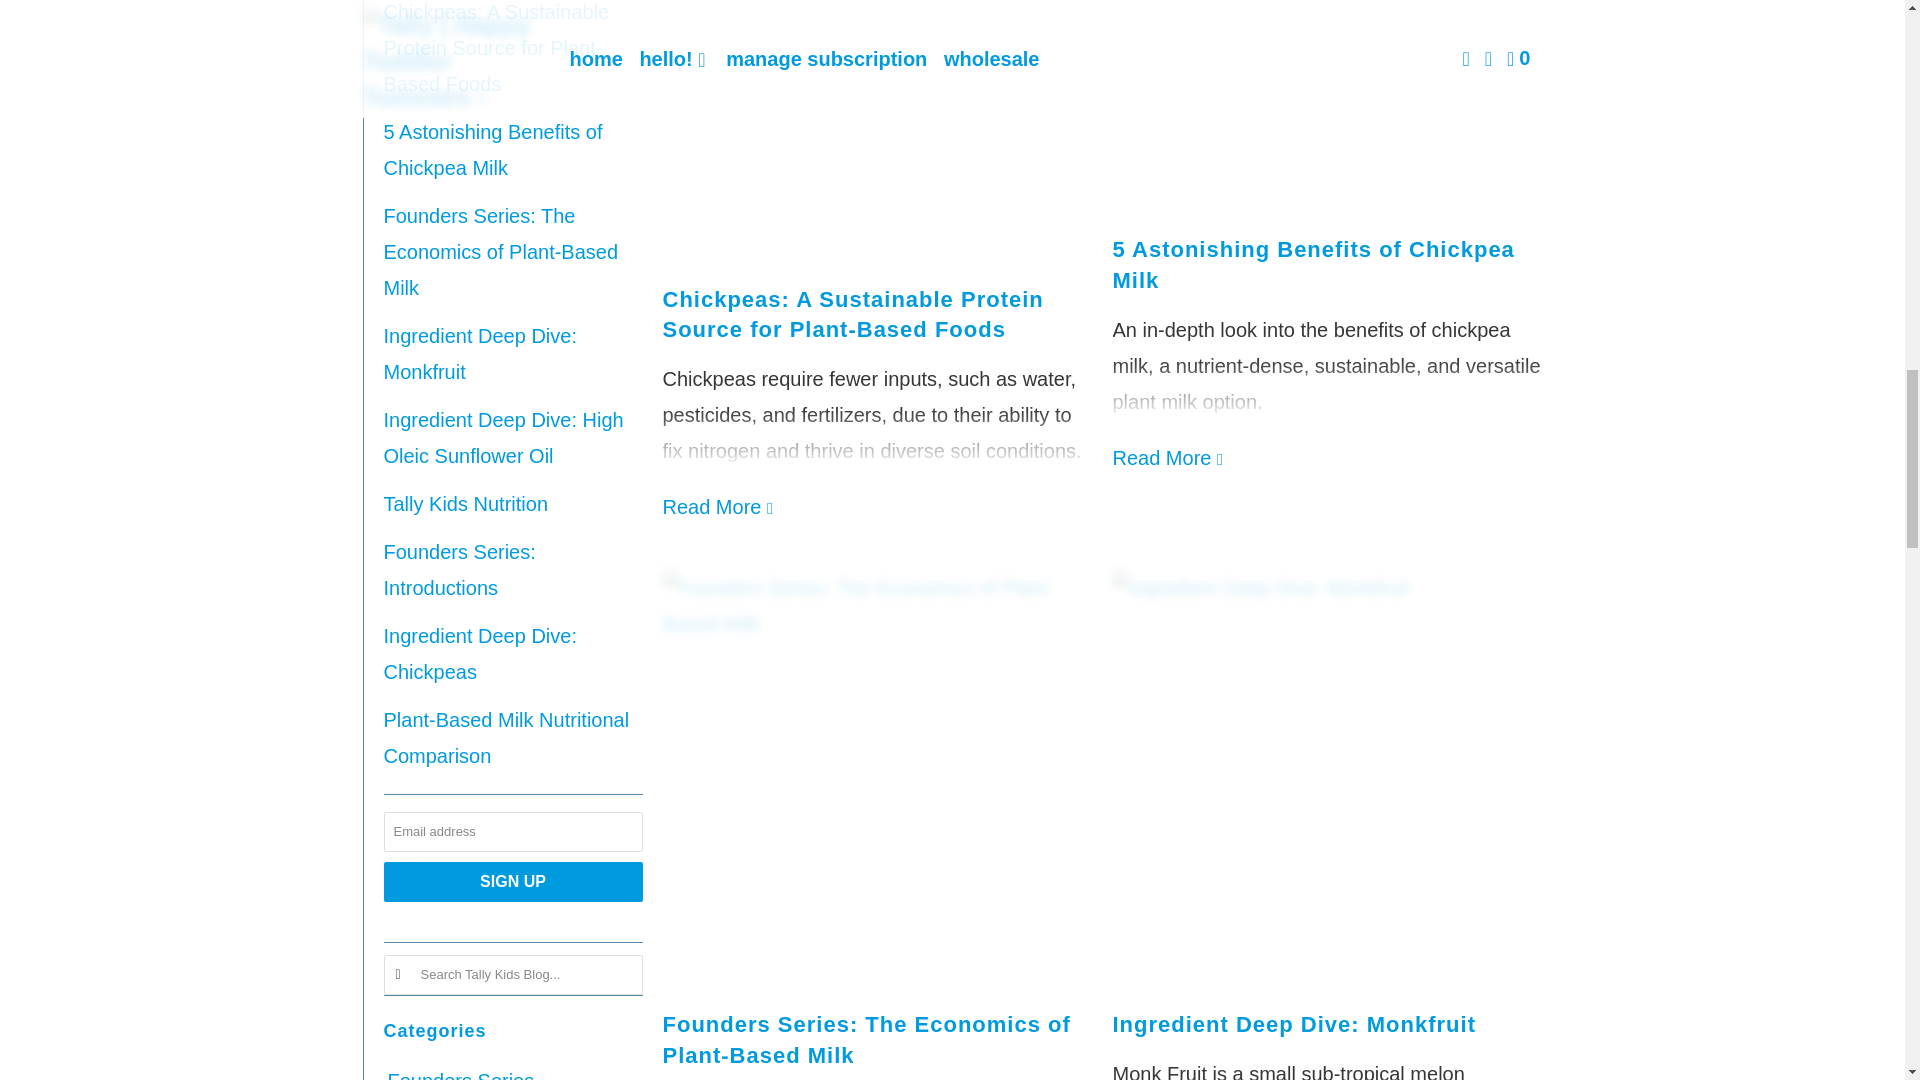 The height and width of the screenshot is (1080, 1920). Describe the element at coordinates (460, 570) in the screenshot. I see `Founders Series: Introductions` at that location.